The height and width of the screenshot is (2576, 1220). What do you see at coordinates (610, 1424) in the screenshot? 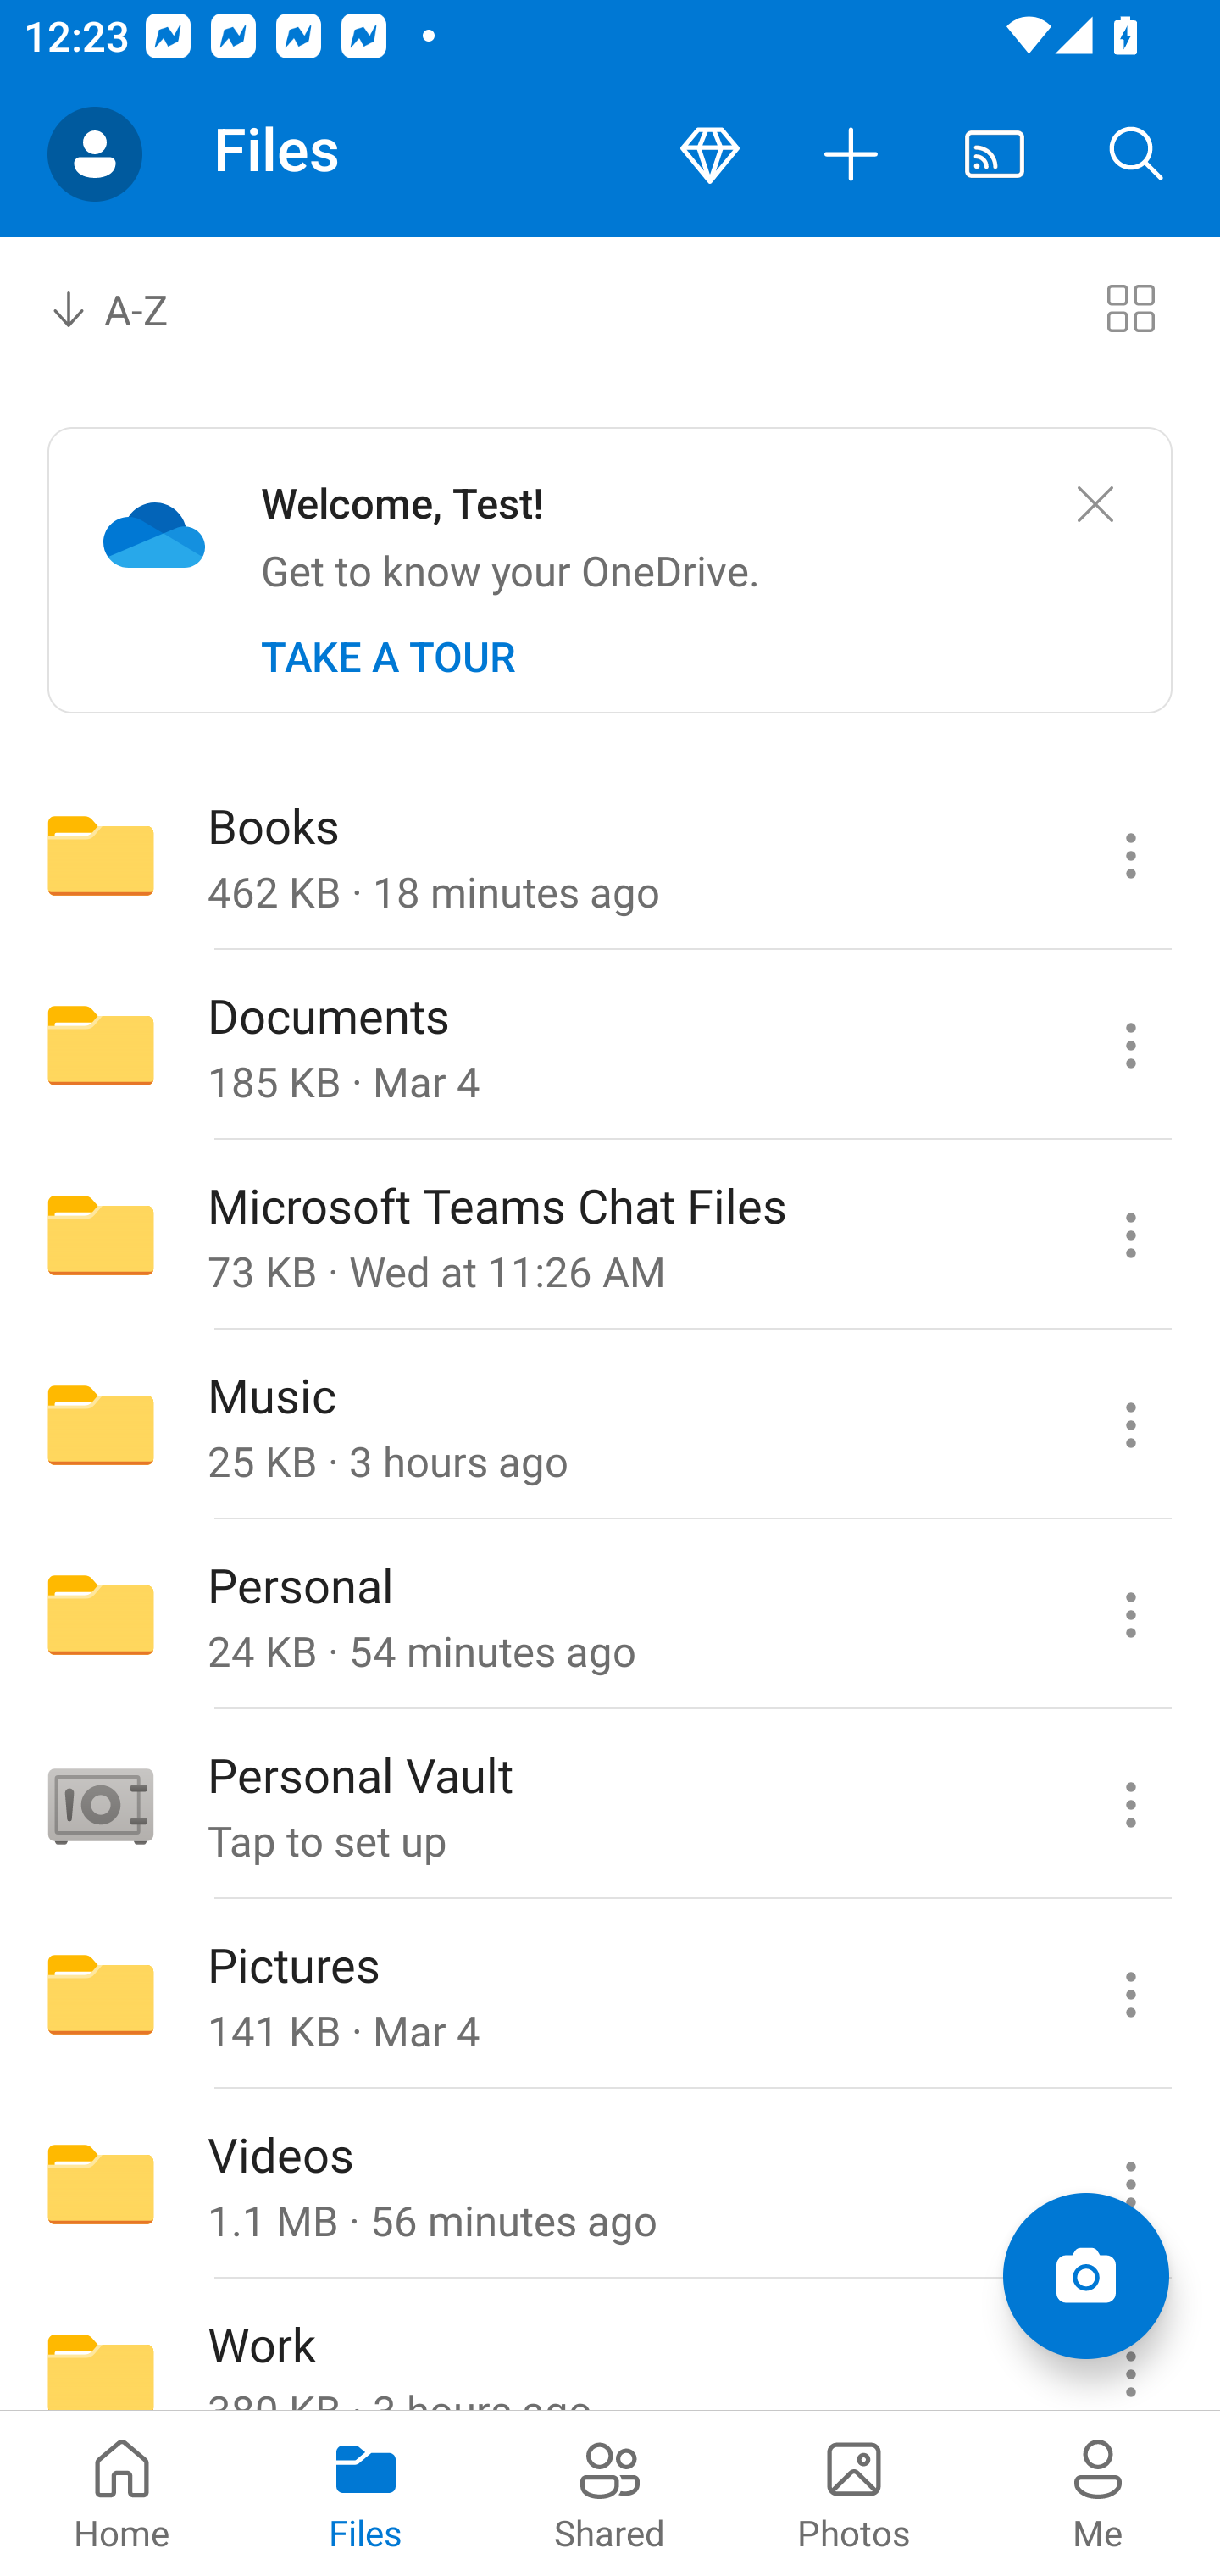
I see `Folder Music 25 KB · 3 hours ago Music commands` at bounding box center [610, 1424].